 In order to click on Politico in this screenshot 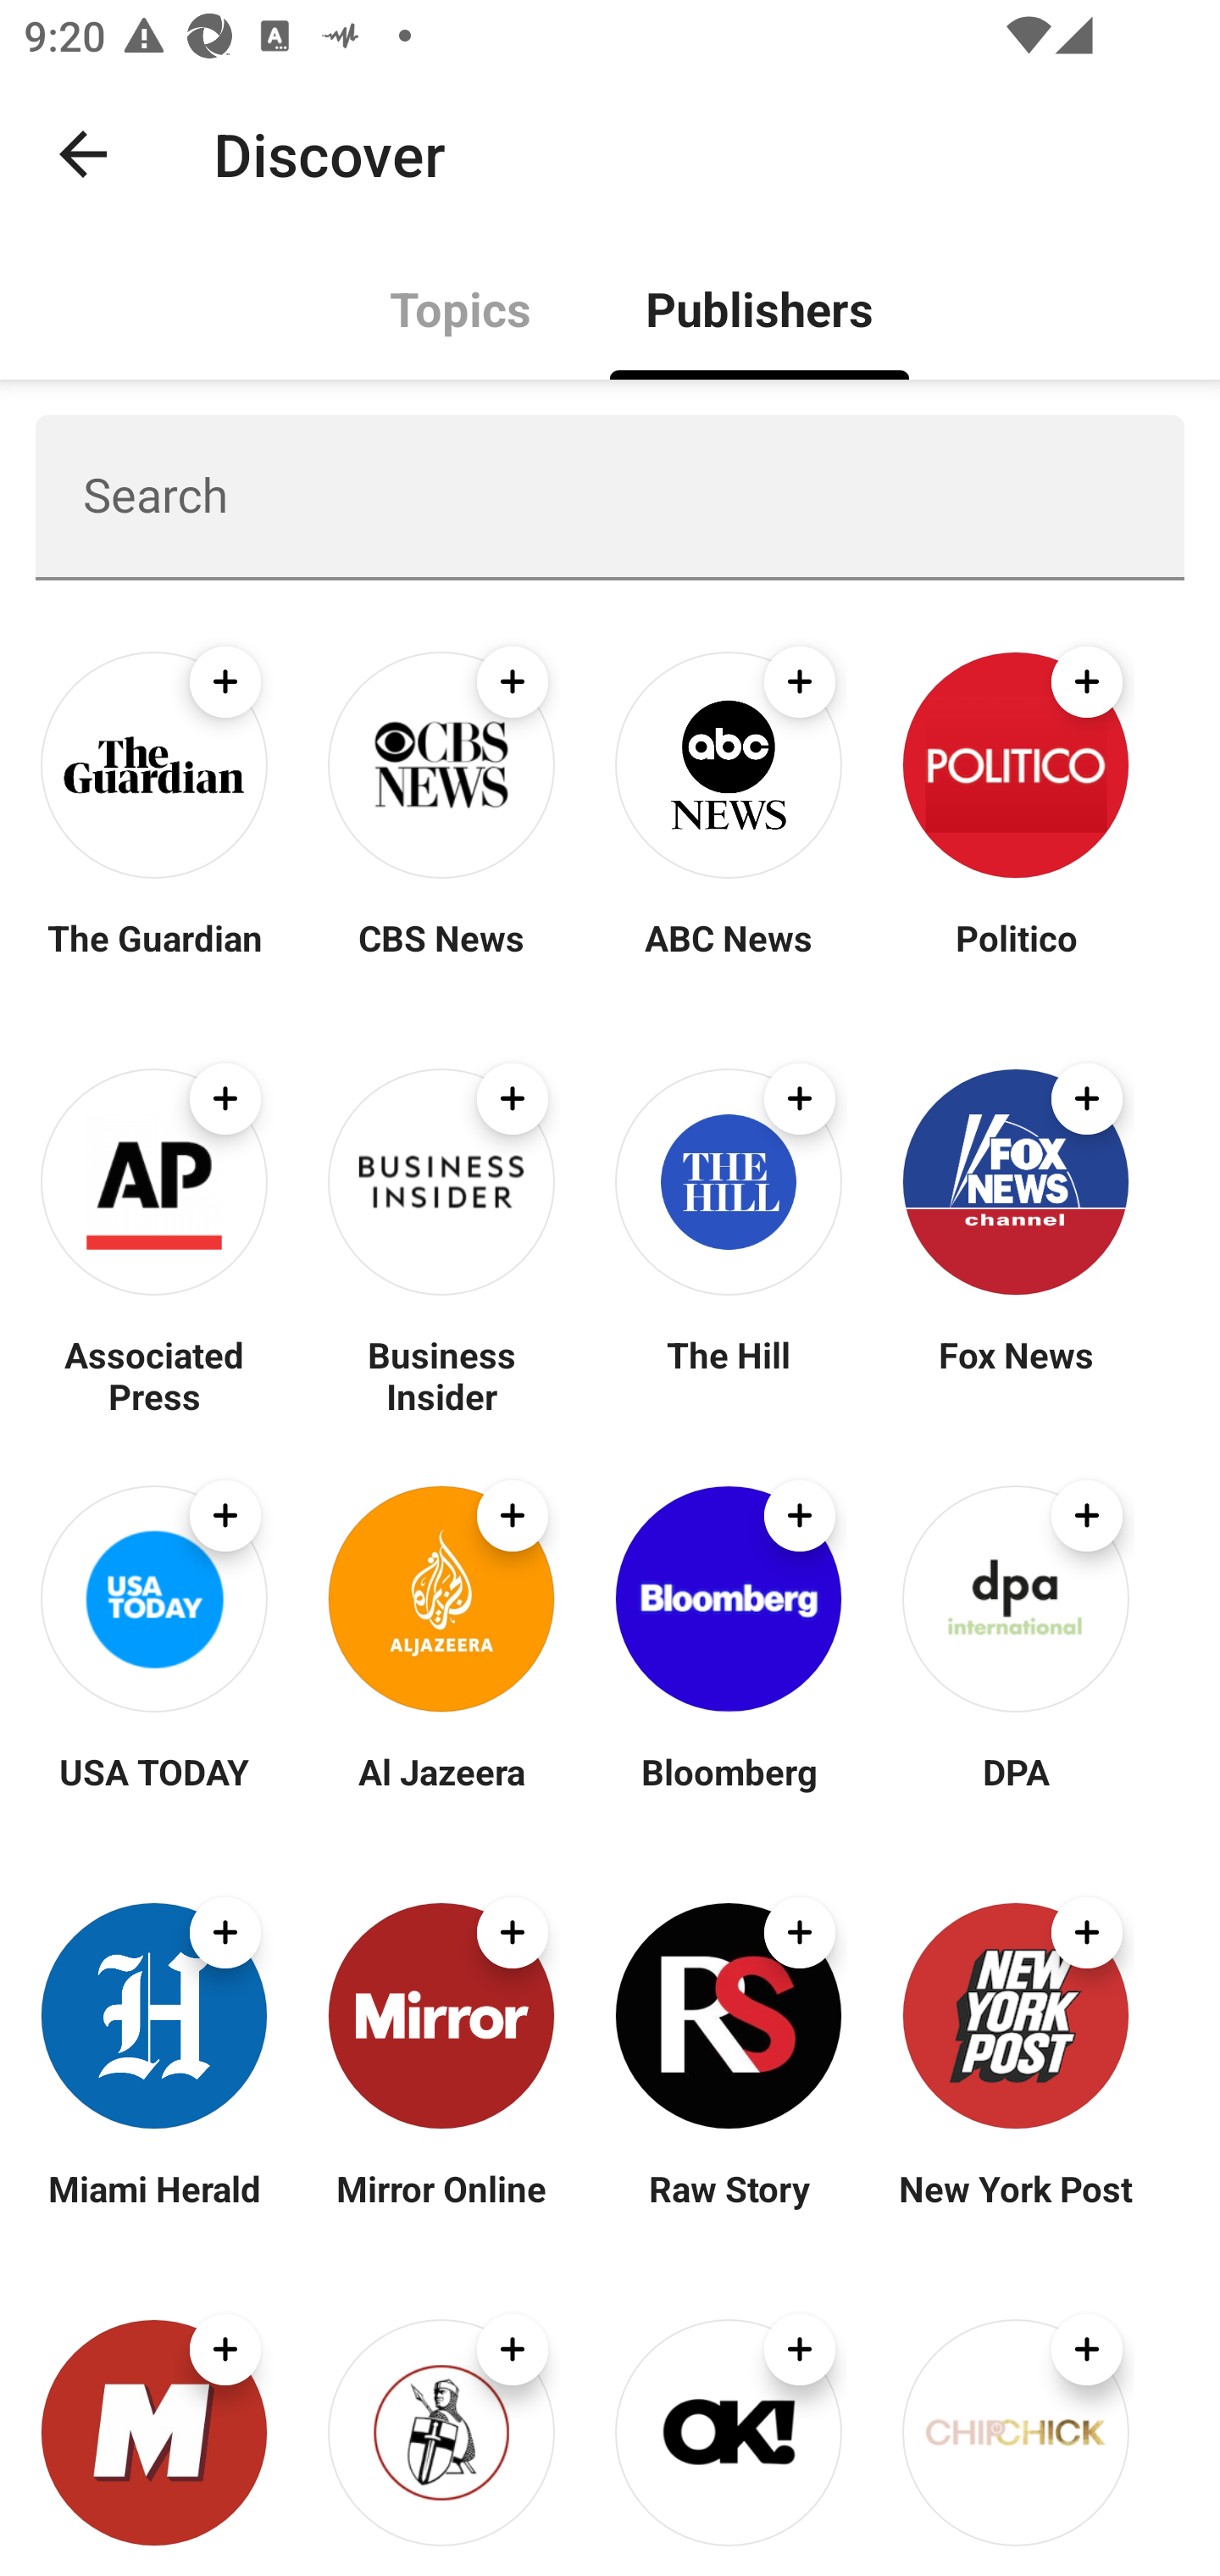, I will do `click(1015, 958)`.